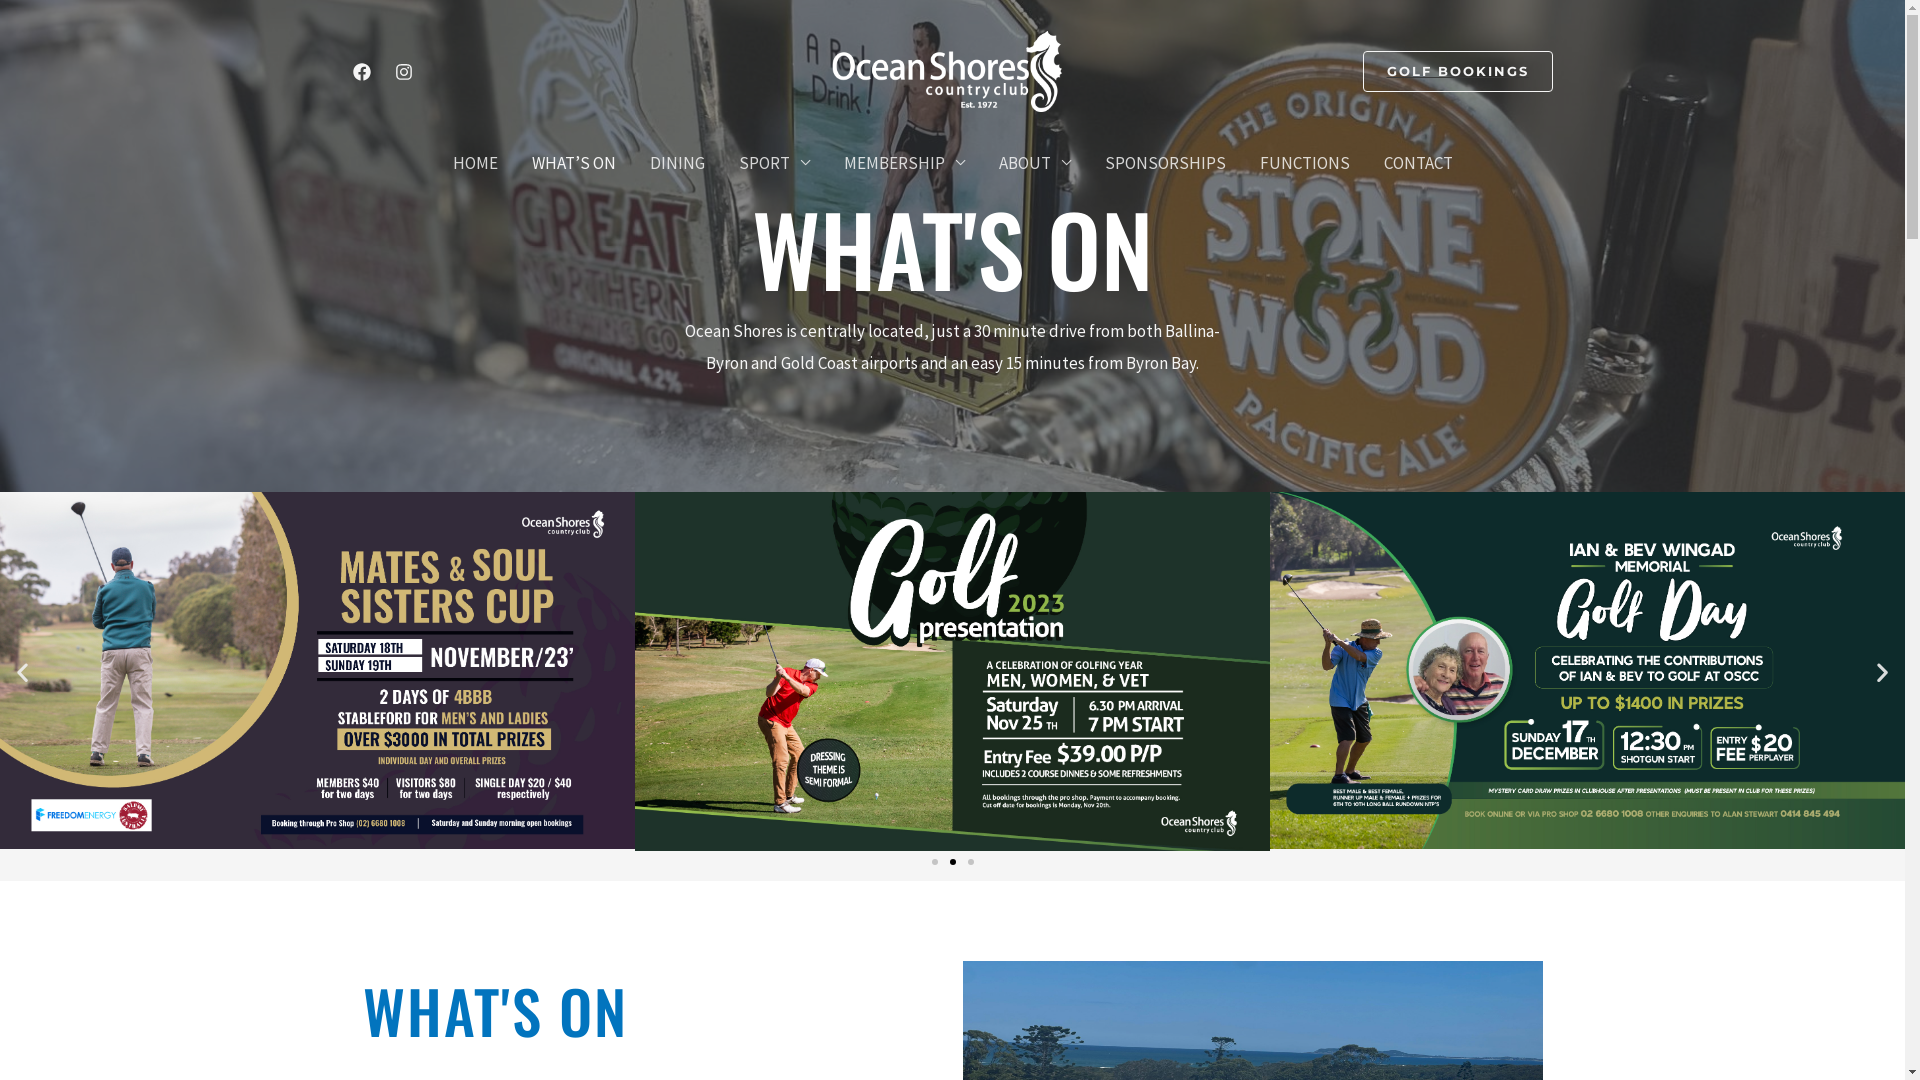  I want to click on ABOUT, so click(1035, 163).